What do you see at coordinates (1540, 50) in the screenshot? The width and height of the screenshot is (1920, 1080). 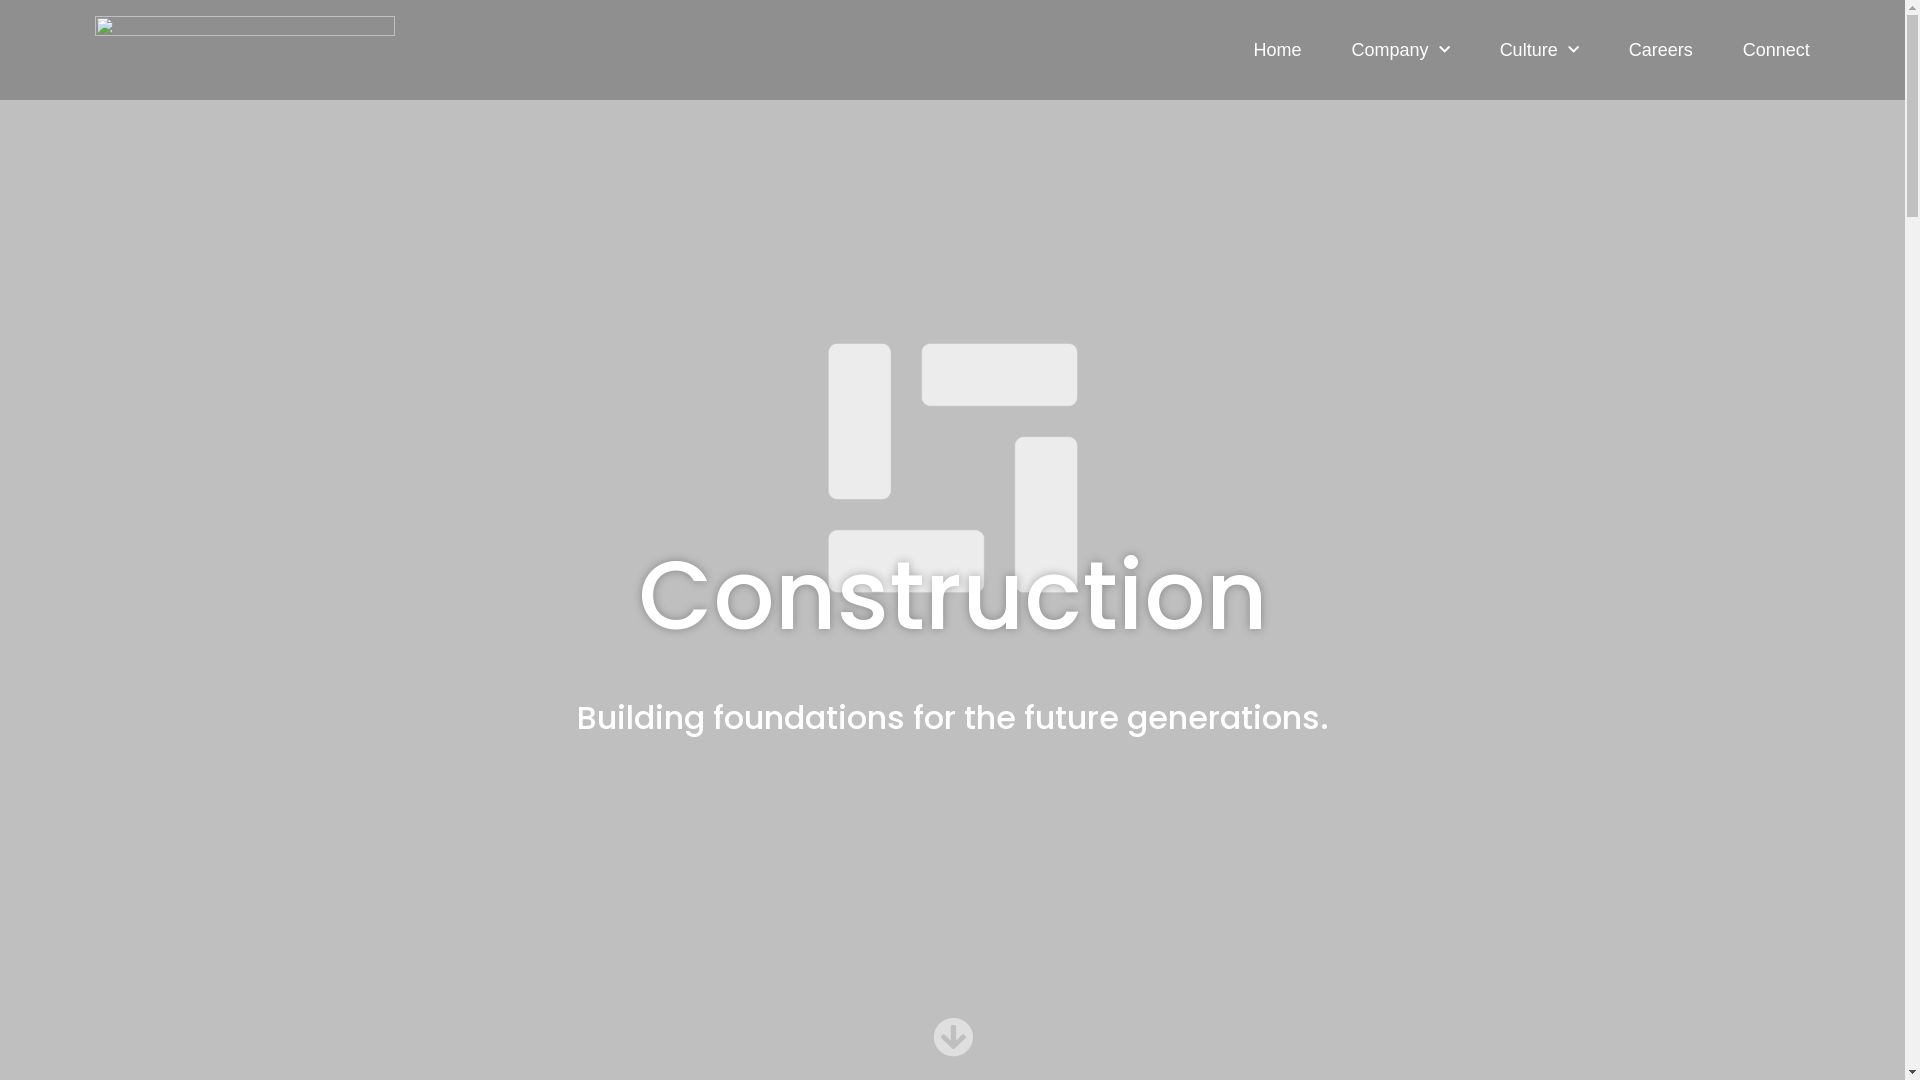 I see `Culture` at bounding box center [1540, 50].